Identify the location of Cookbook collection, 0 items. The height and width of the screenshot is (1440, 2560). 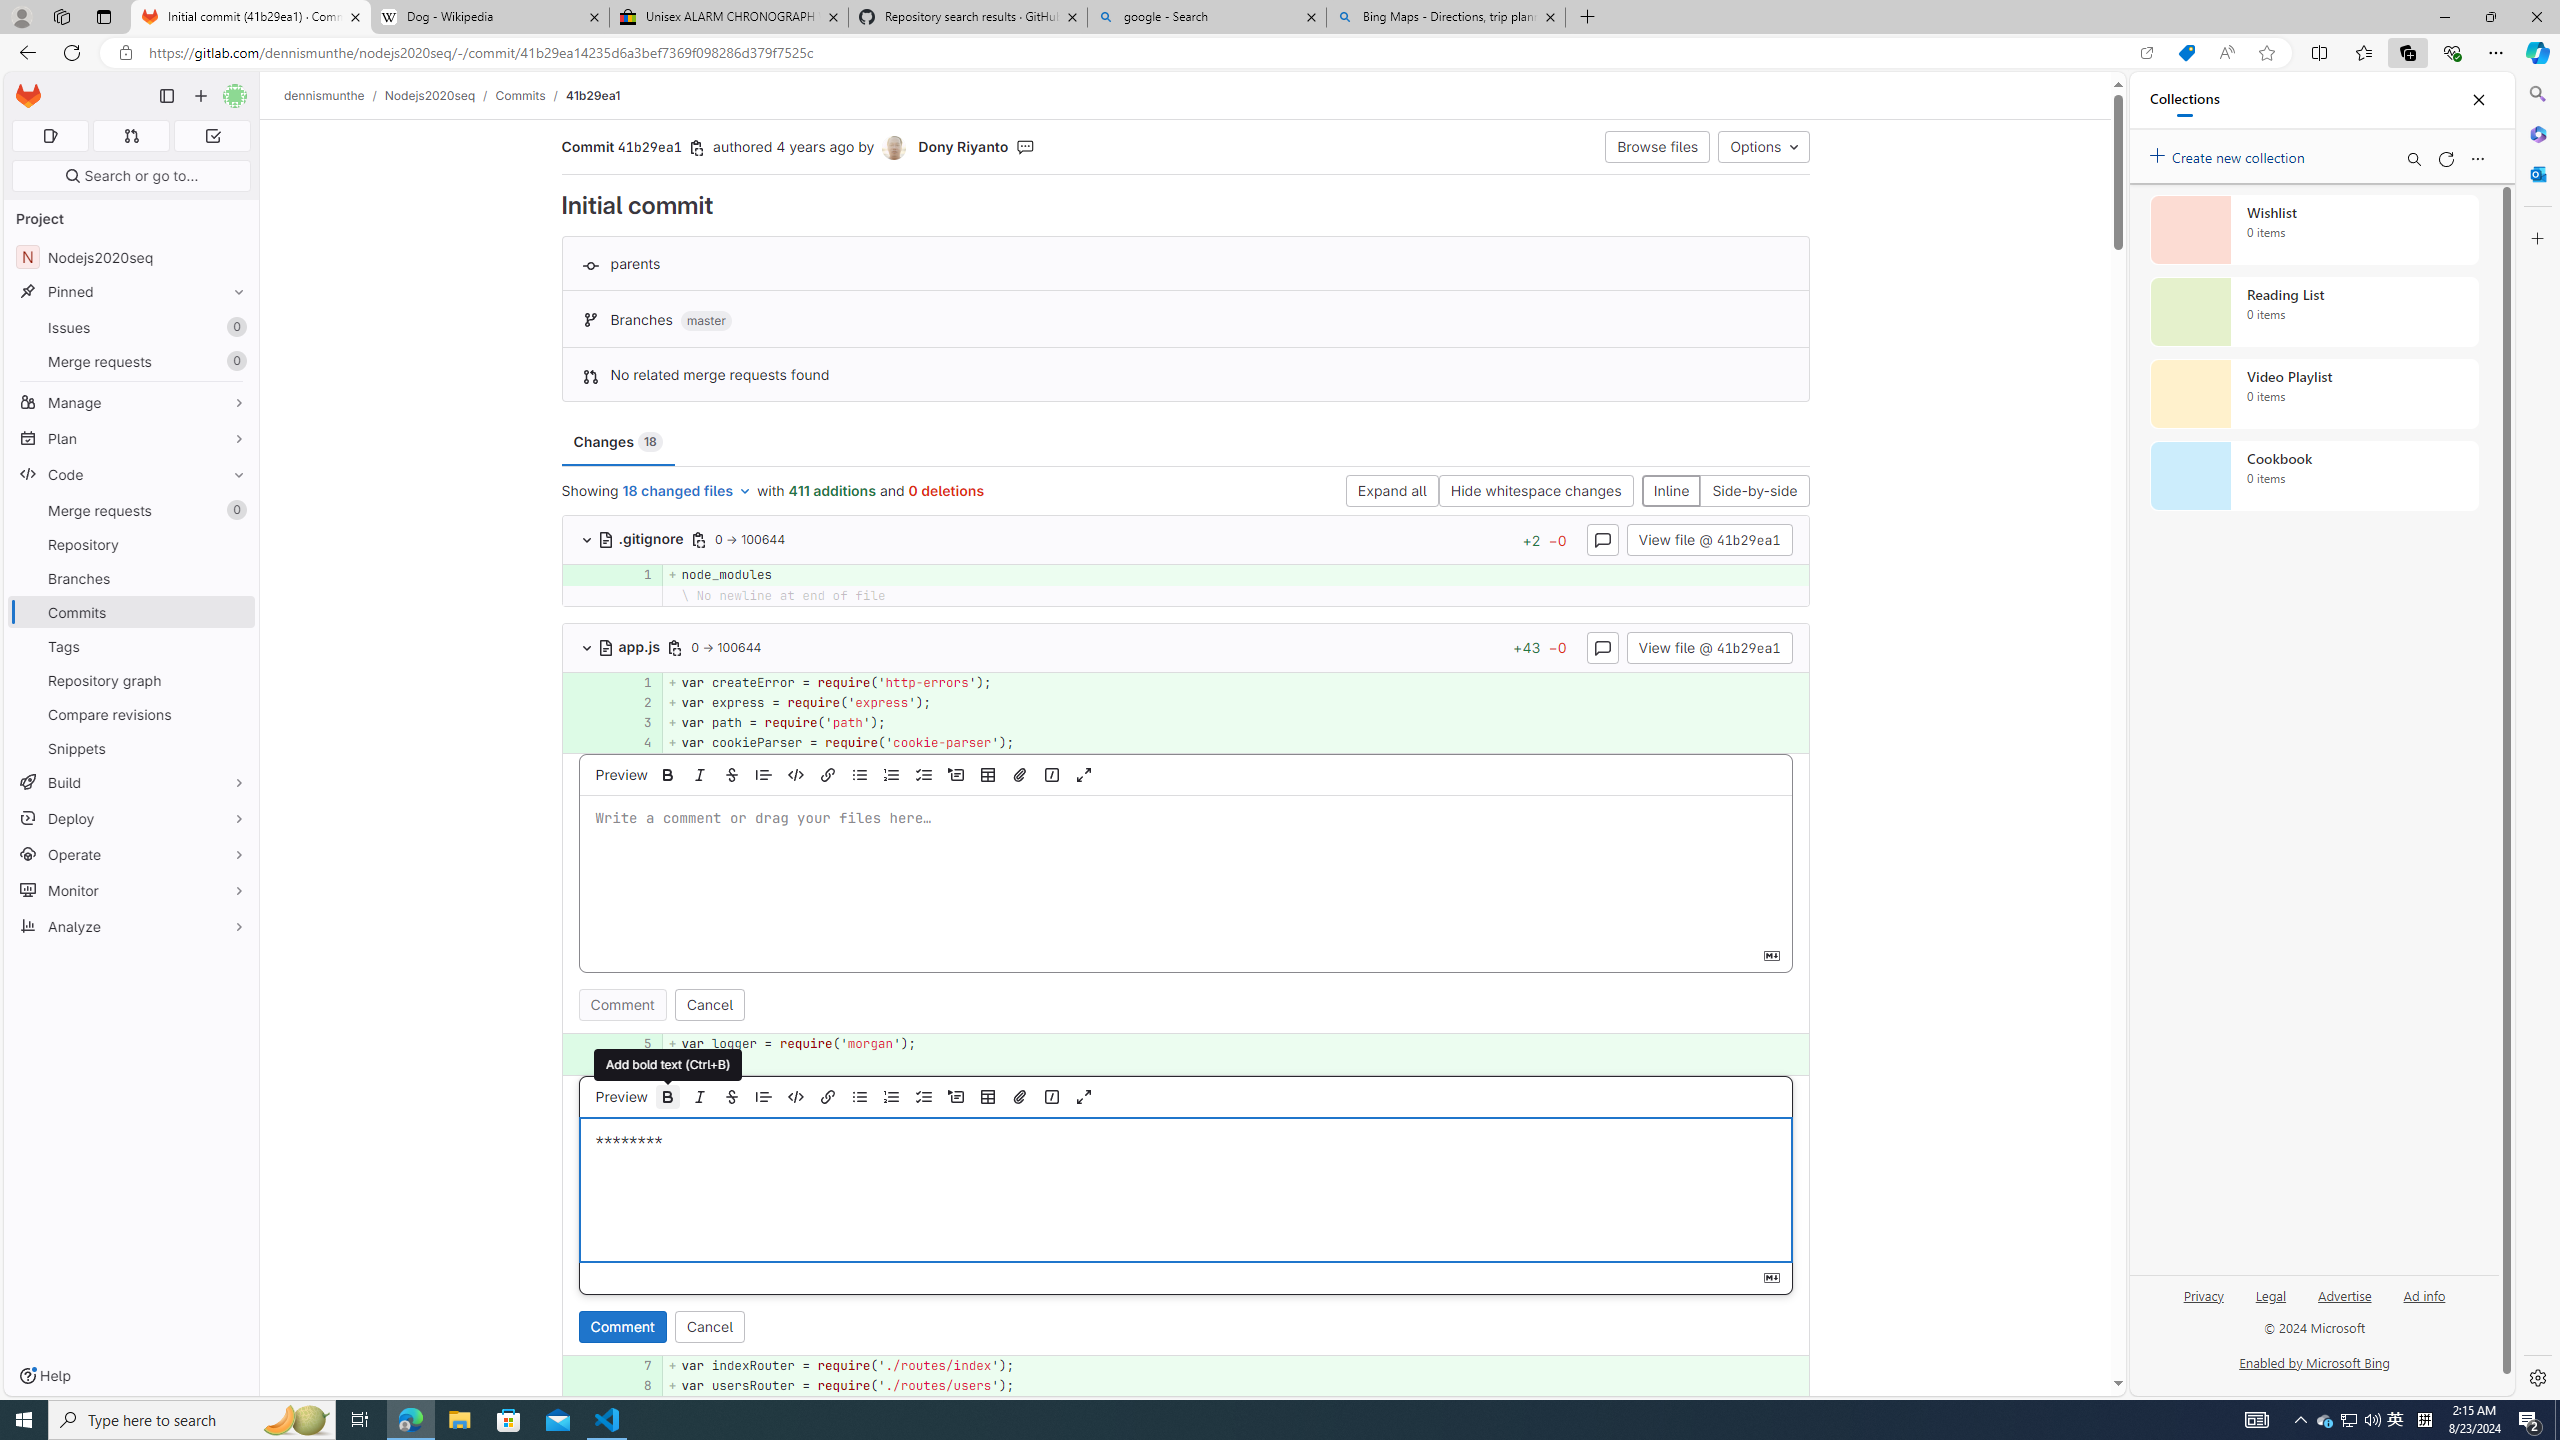
(2314, 476).